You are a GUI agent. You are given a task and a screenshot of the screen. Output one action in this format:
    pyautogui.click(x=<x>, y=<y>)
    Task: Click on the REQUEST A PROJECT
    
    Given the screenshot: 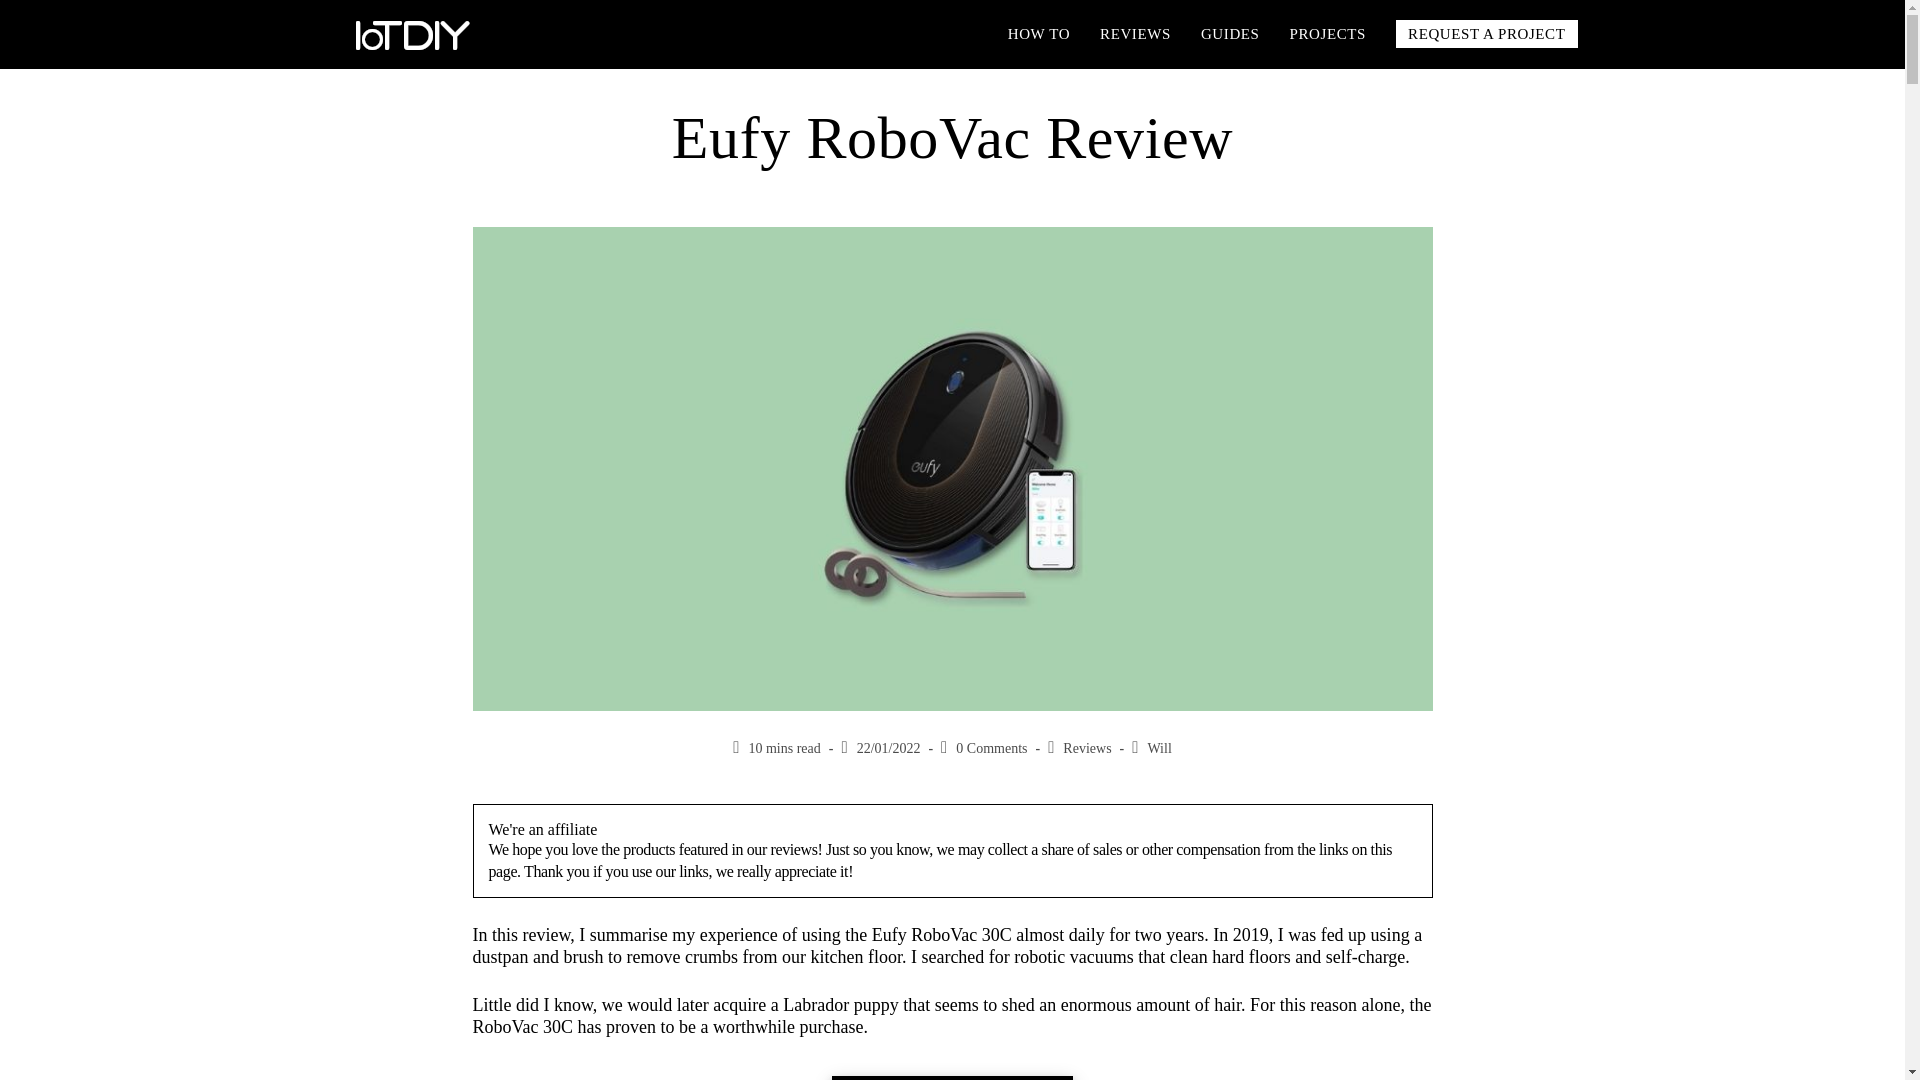 What is the action you would take?
    pyautogui.click(x=1486, y=34)
    